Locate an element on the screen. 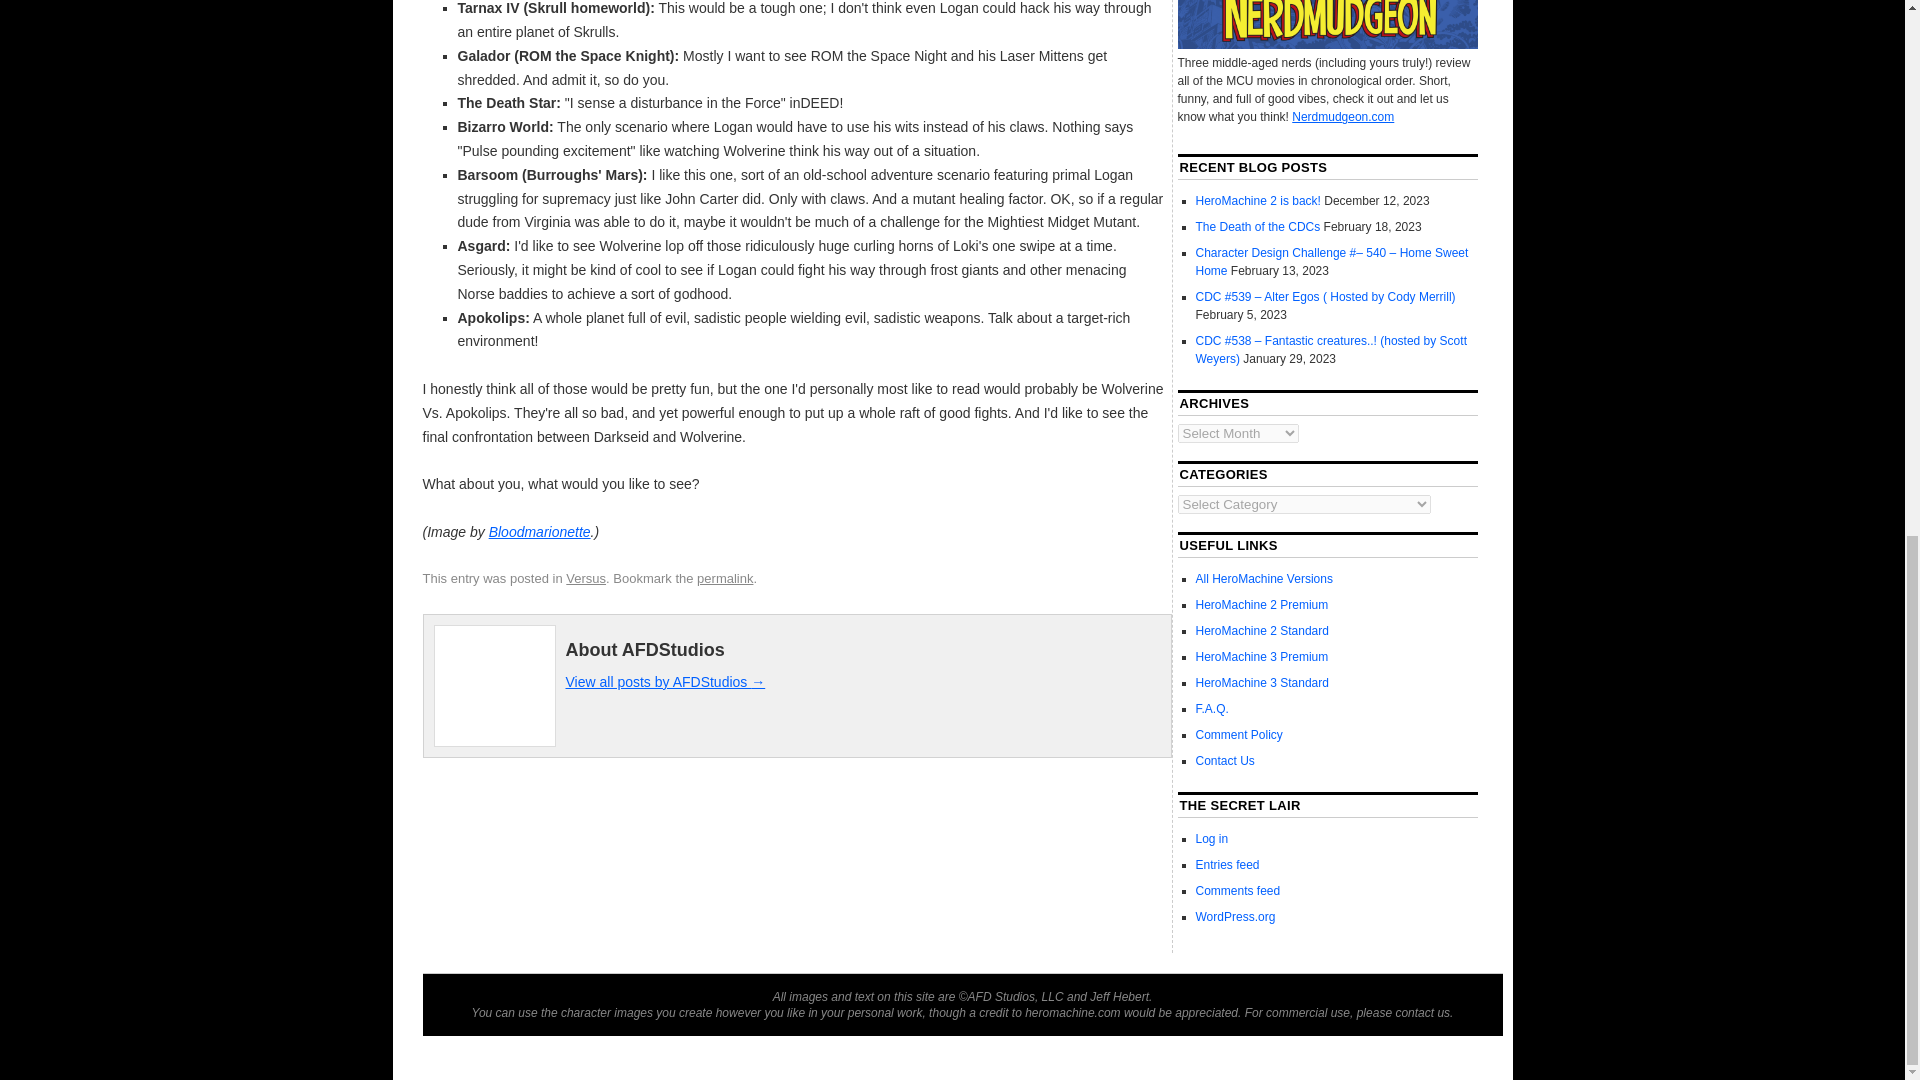 This screenshot has height=1080, width=1920. Versus is located at coordinates (586, 578).